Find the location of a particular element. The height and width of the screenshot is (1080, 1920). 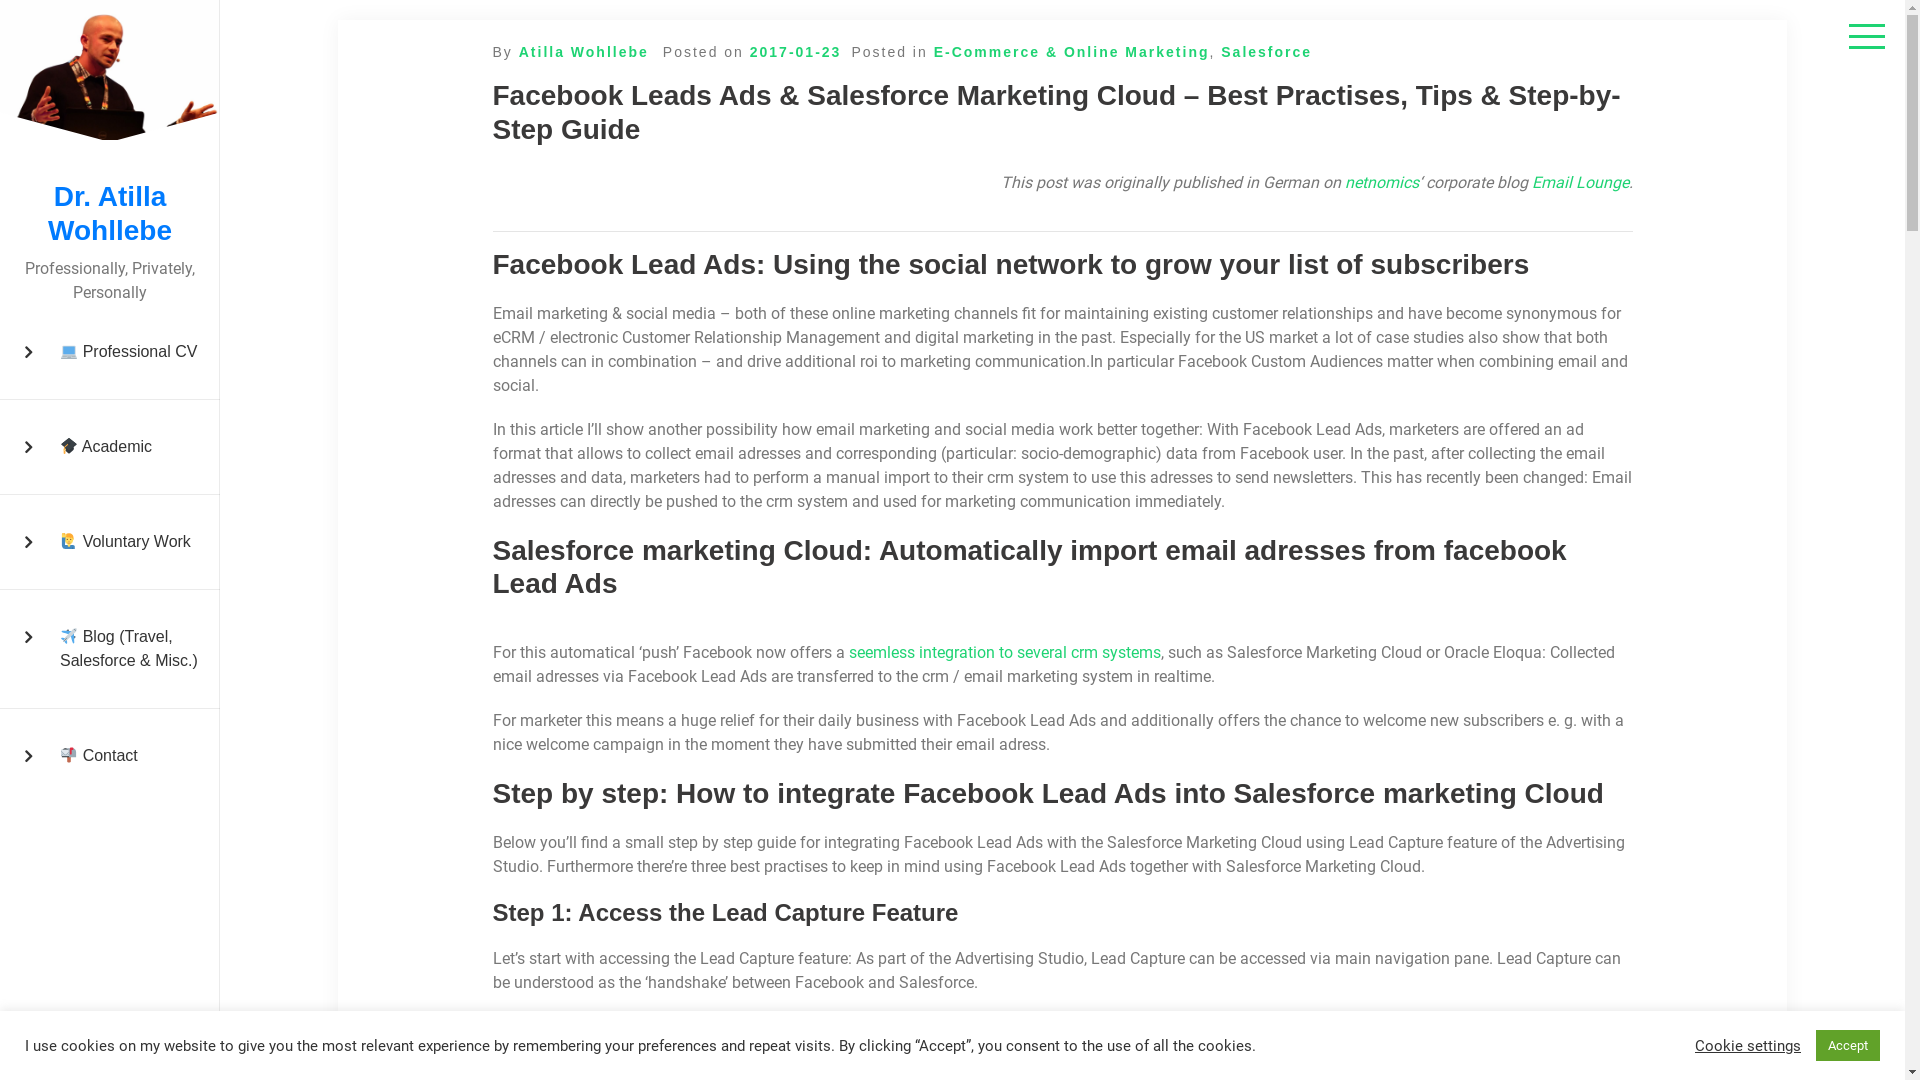

Professional CV is located at coordinates (110, 352).